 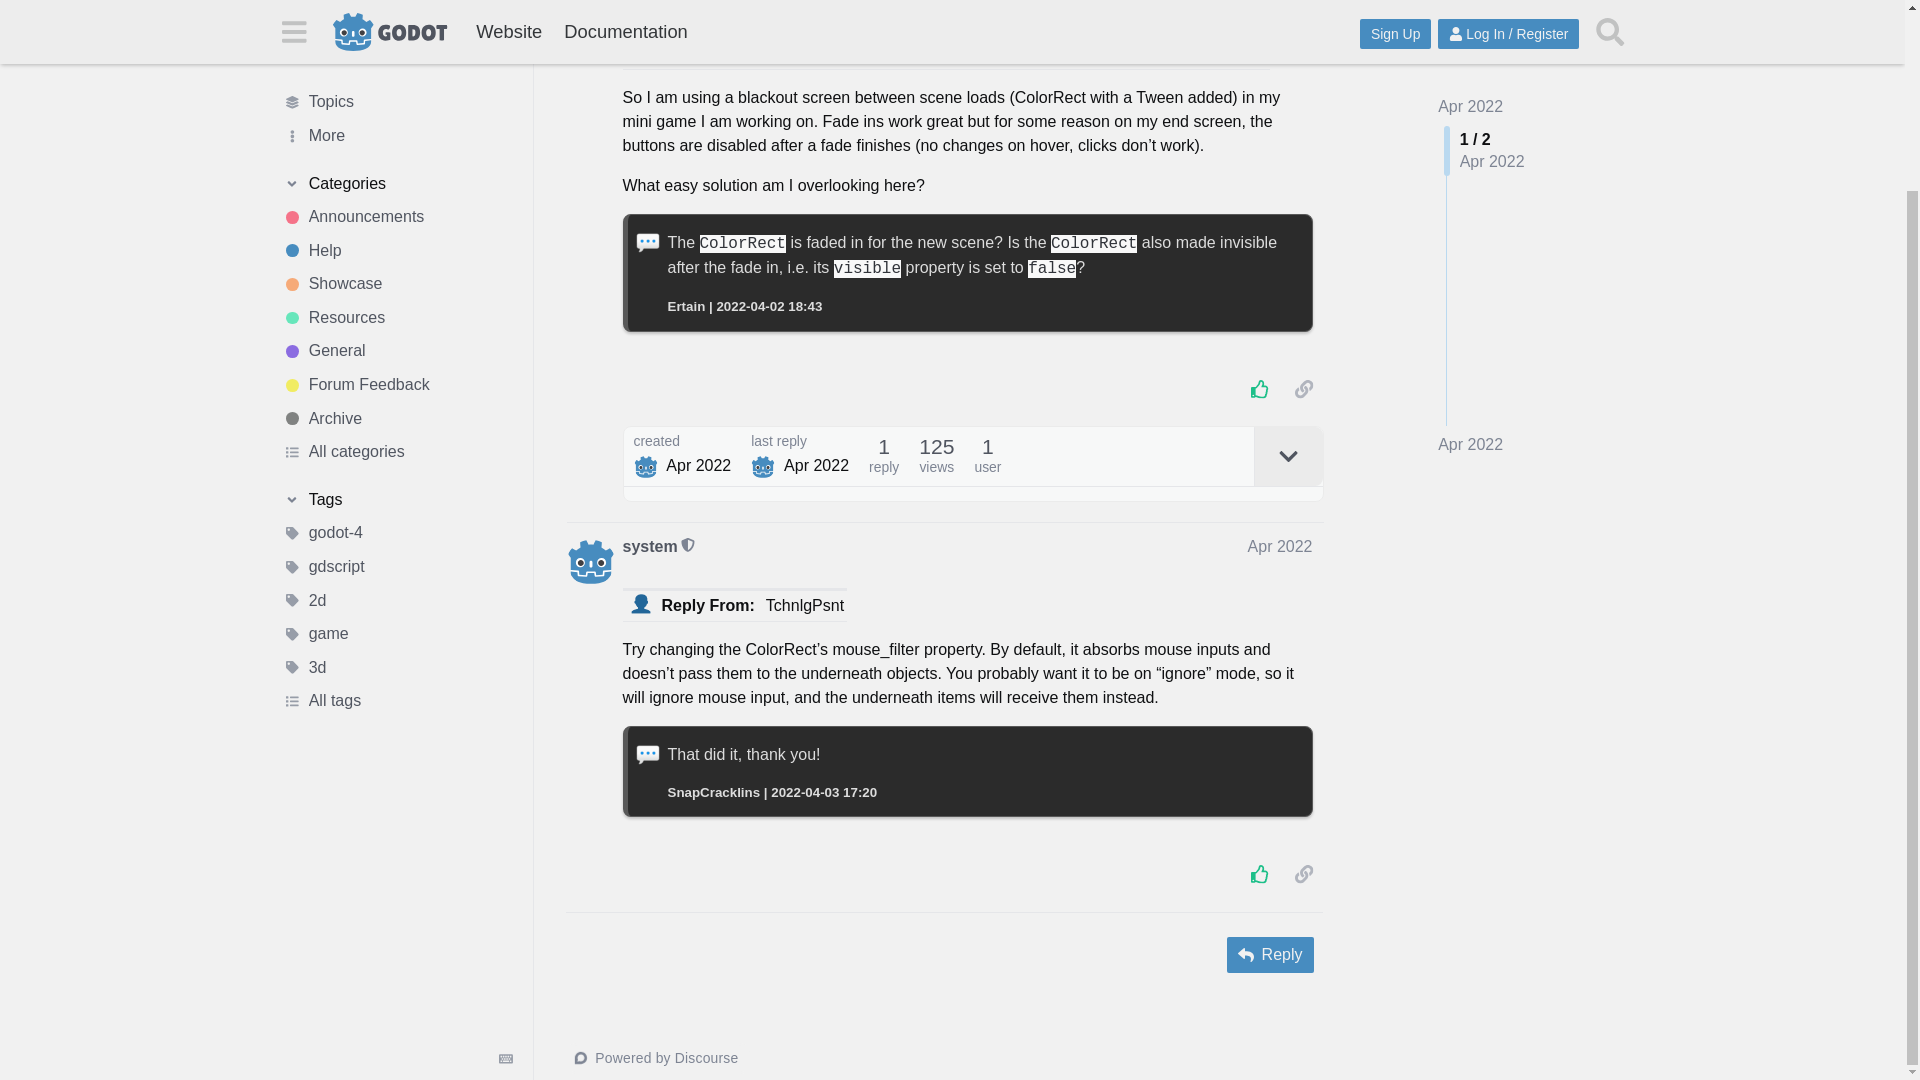 What do you see at coordinates (397, 32) in the screenshot?
I see `Help` at bounding box center [397, 32].